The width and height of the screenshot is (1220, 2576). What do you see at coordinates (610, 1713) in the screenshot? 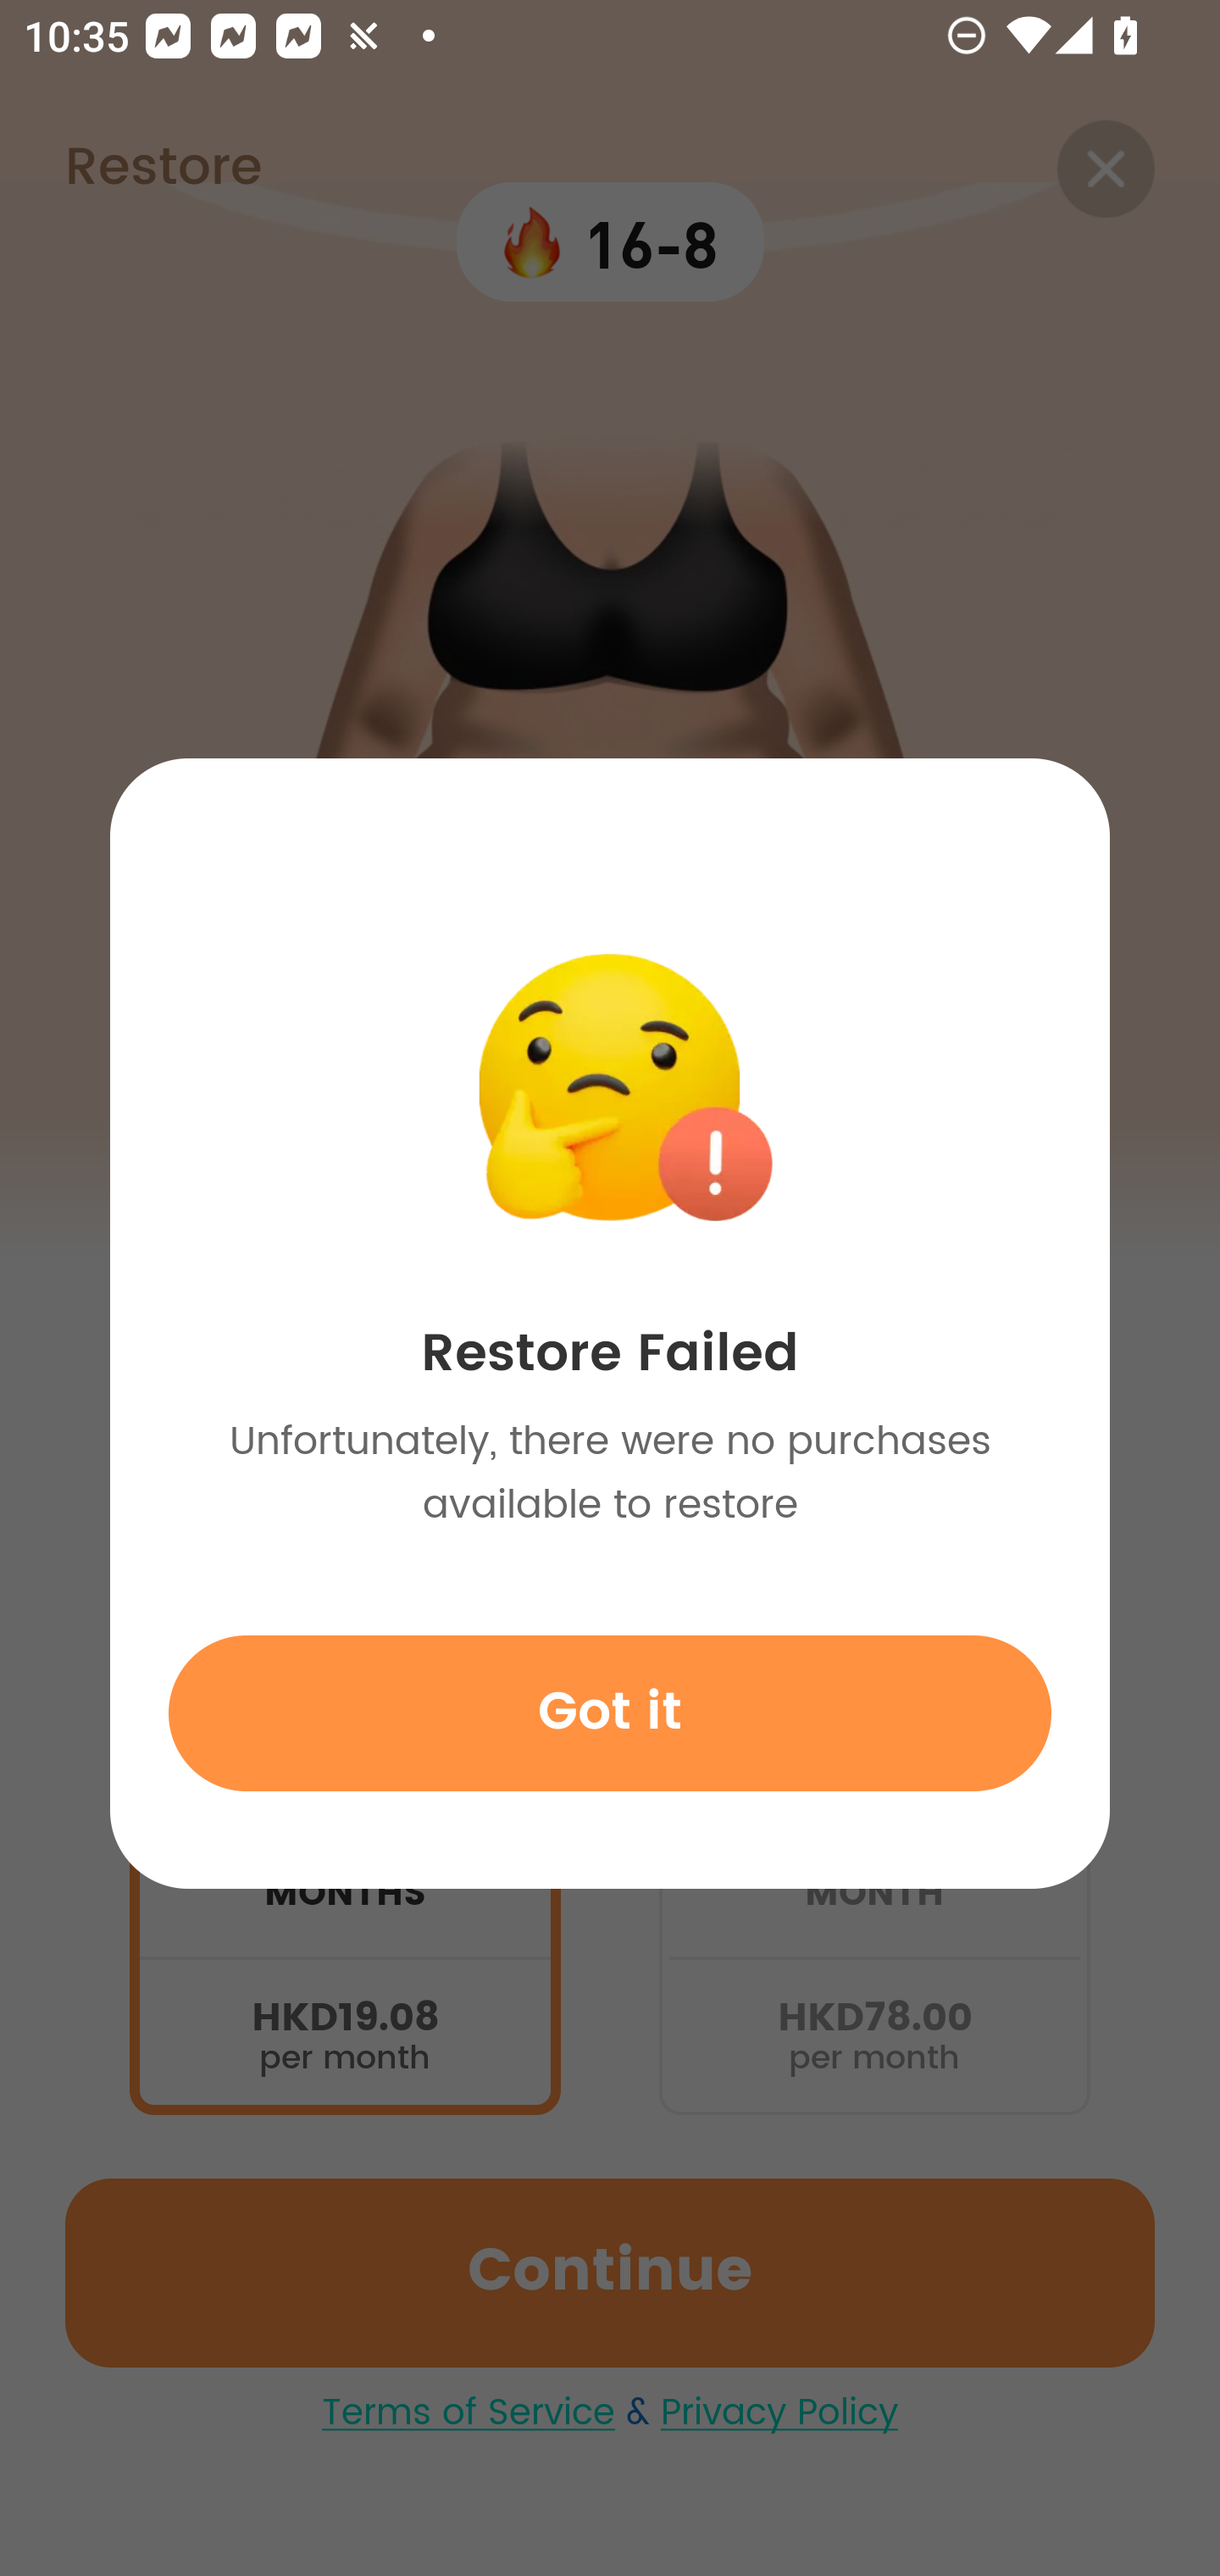
I see `Got it` at bounding box center [610, 1713].